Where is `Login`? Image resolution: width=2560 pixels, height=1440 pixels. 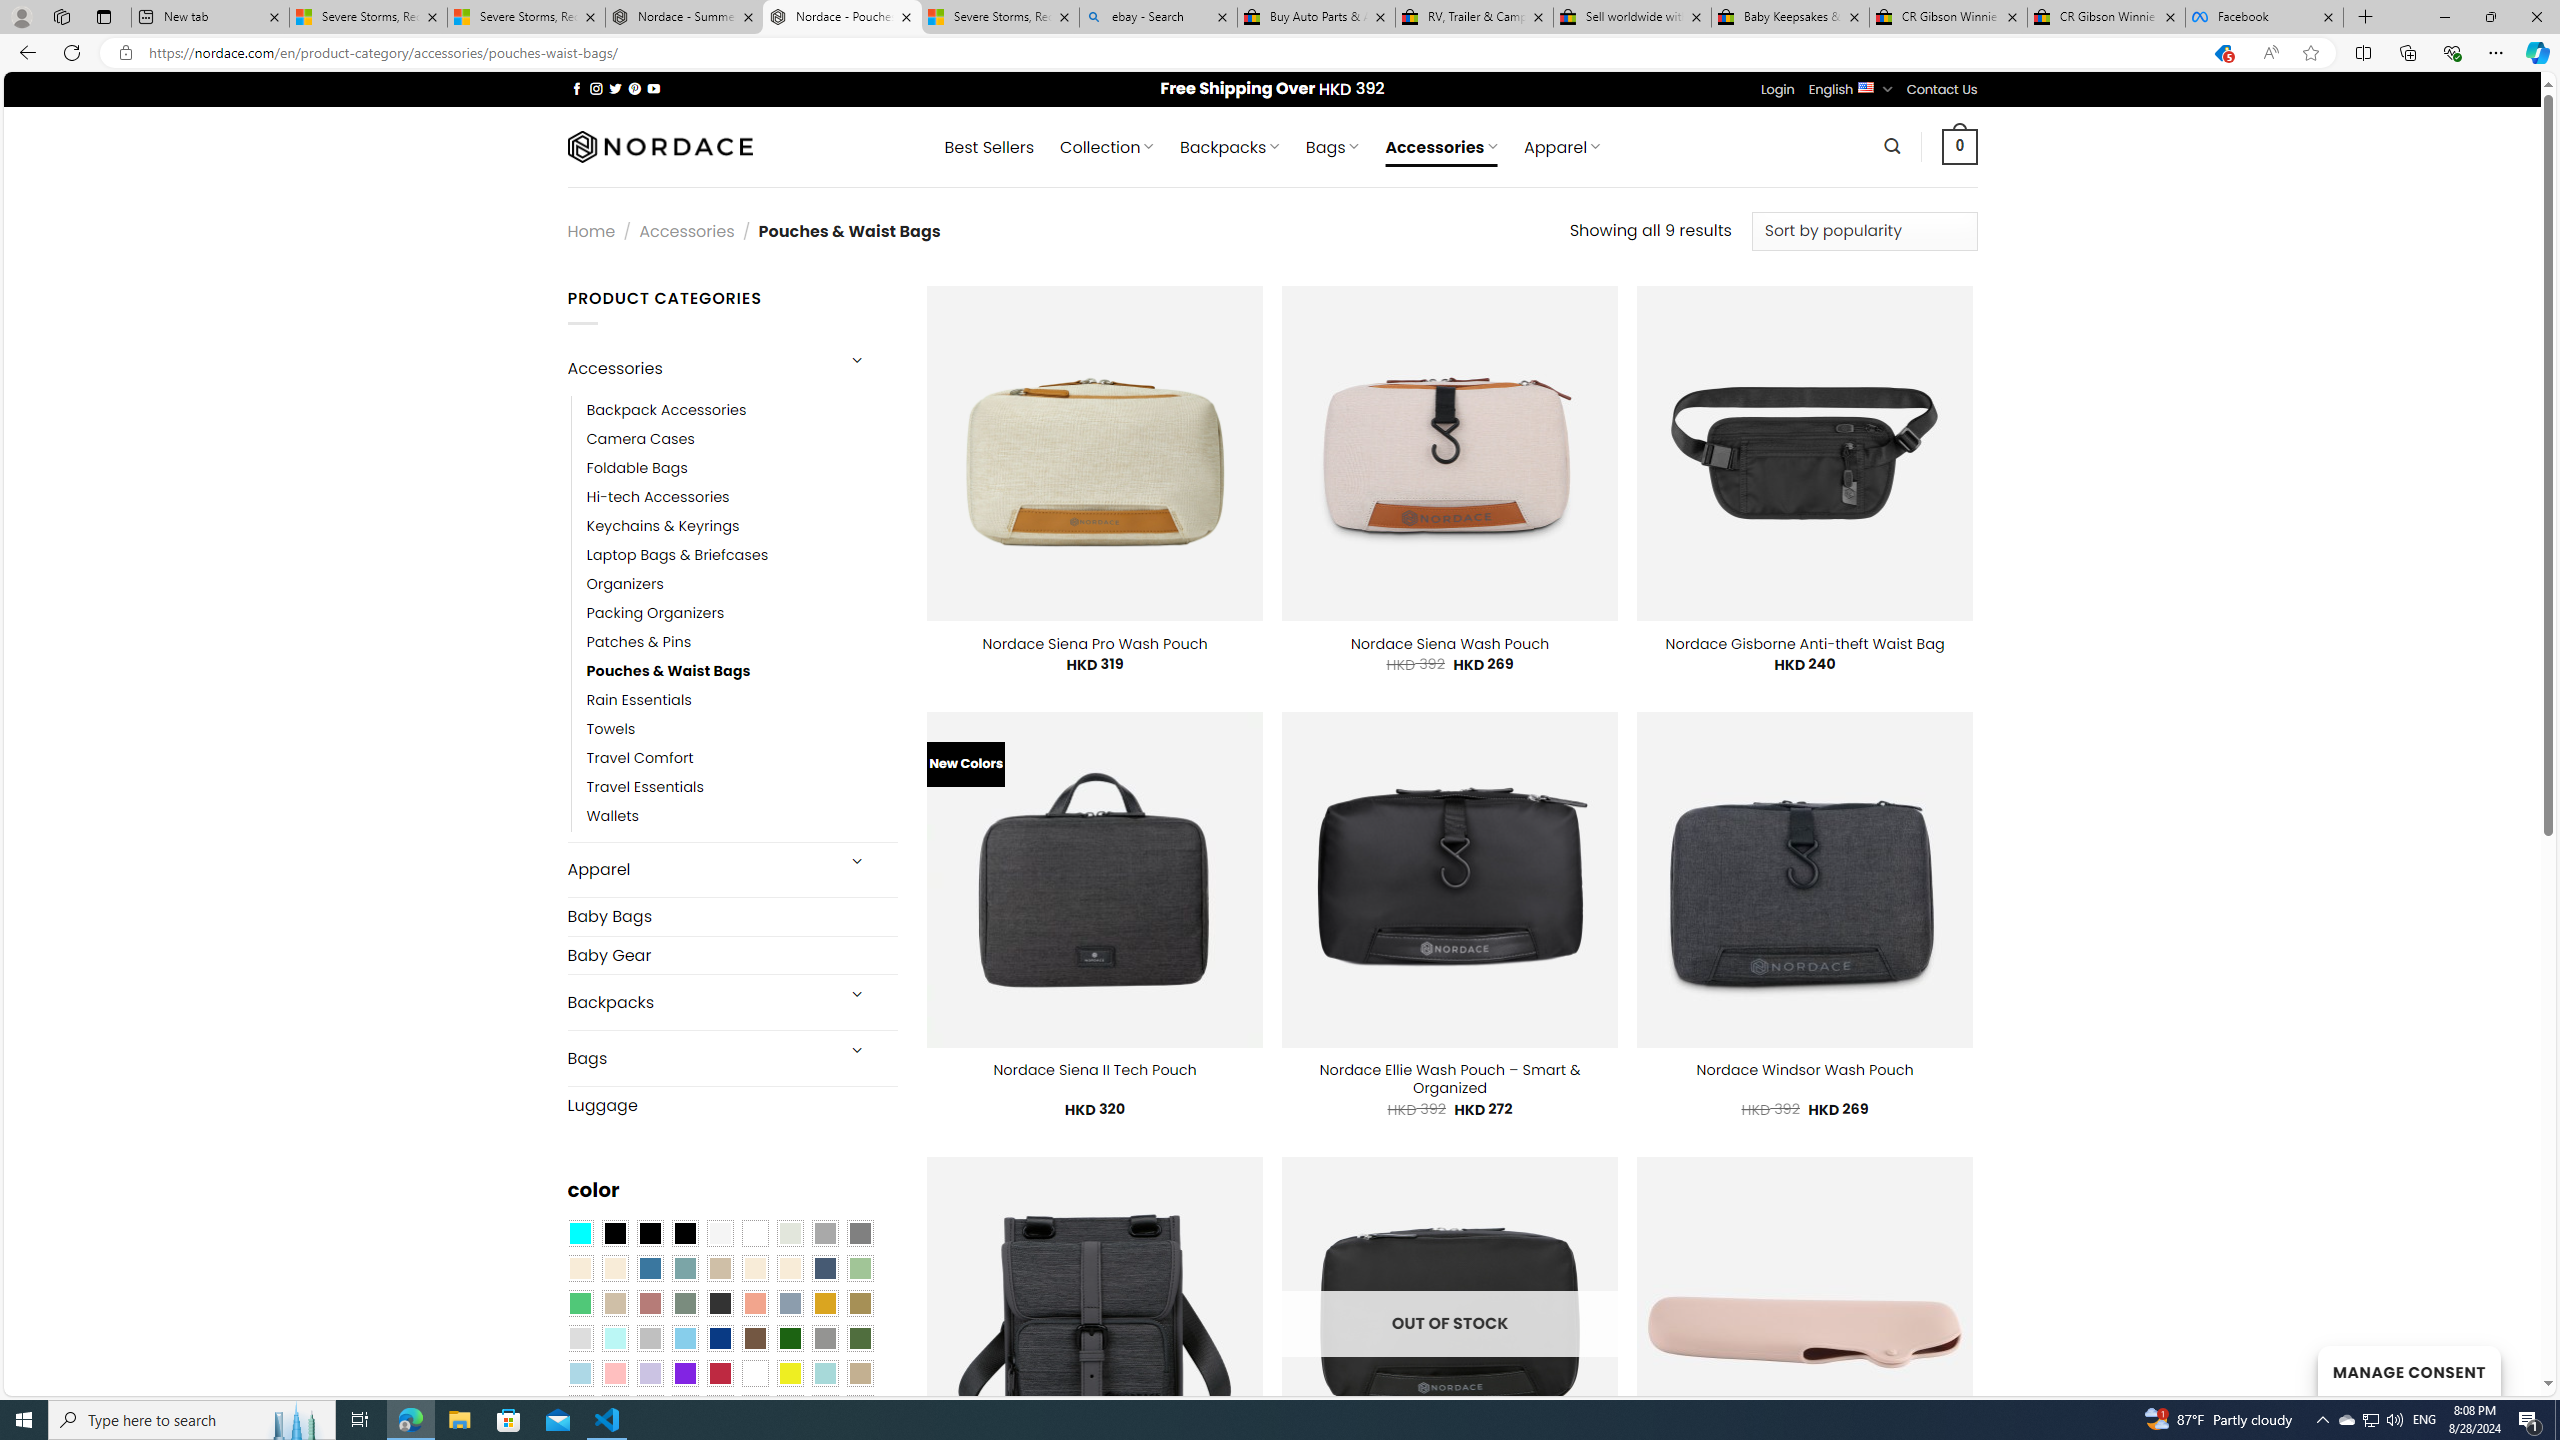
Login is located at coordinates (1778, 89).